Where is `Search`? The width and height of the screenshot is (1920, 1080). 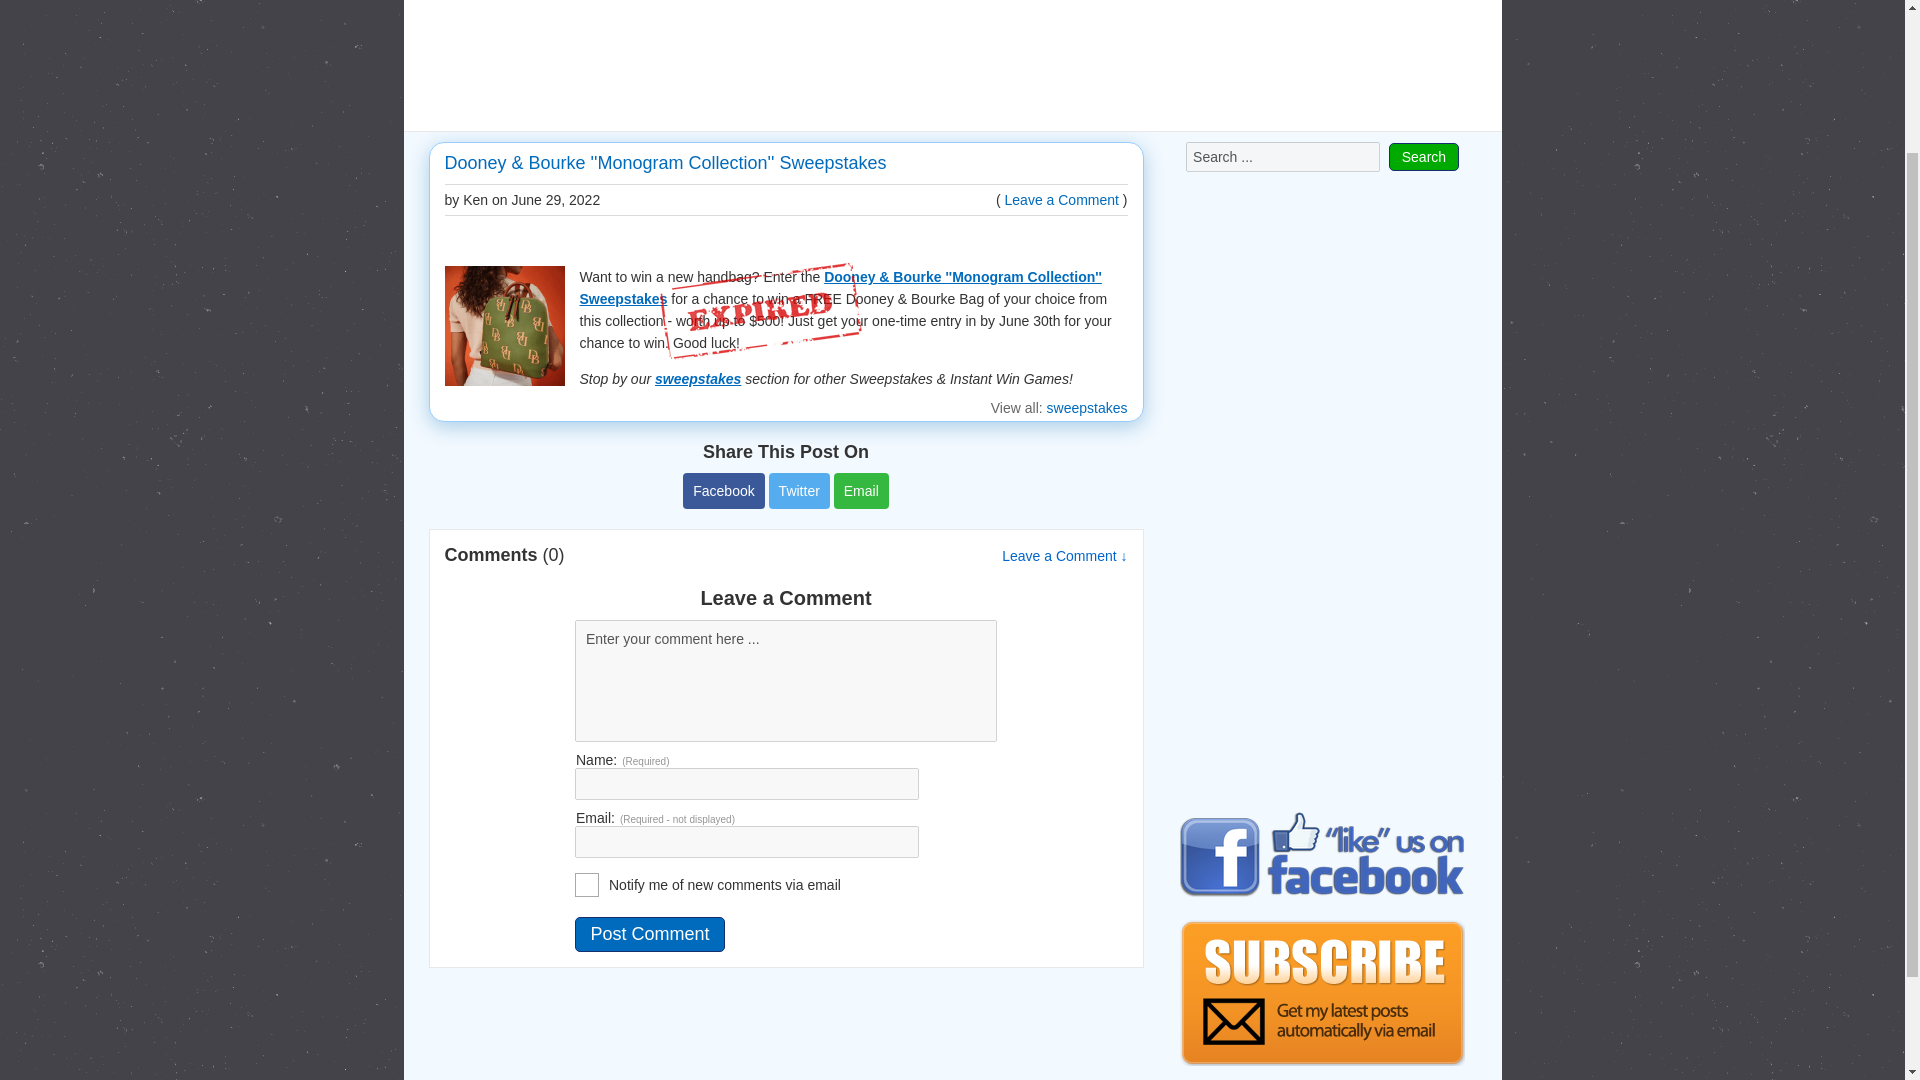
Search is located at coordinates (1424, 156).